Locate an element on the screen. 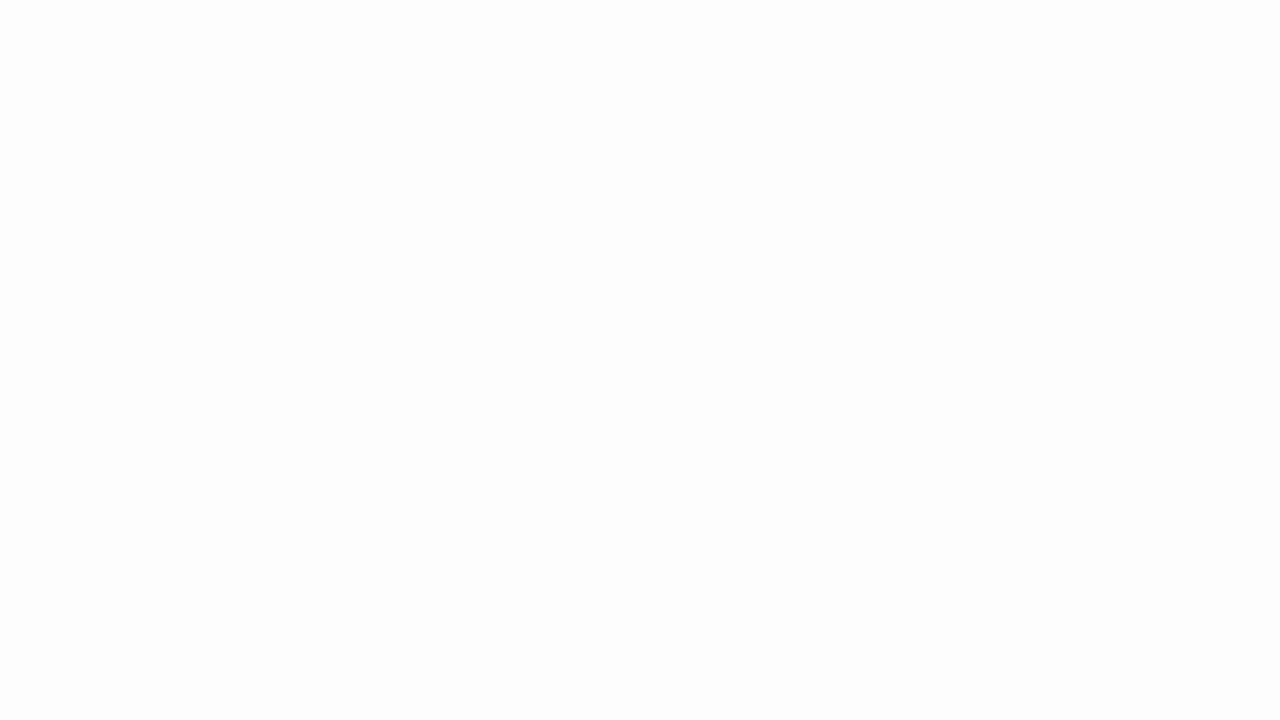  Font Size is located at coordinates (358, 87).